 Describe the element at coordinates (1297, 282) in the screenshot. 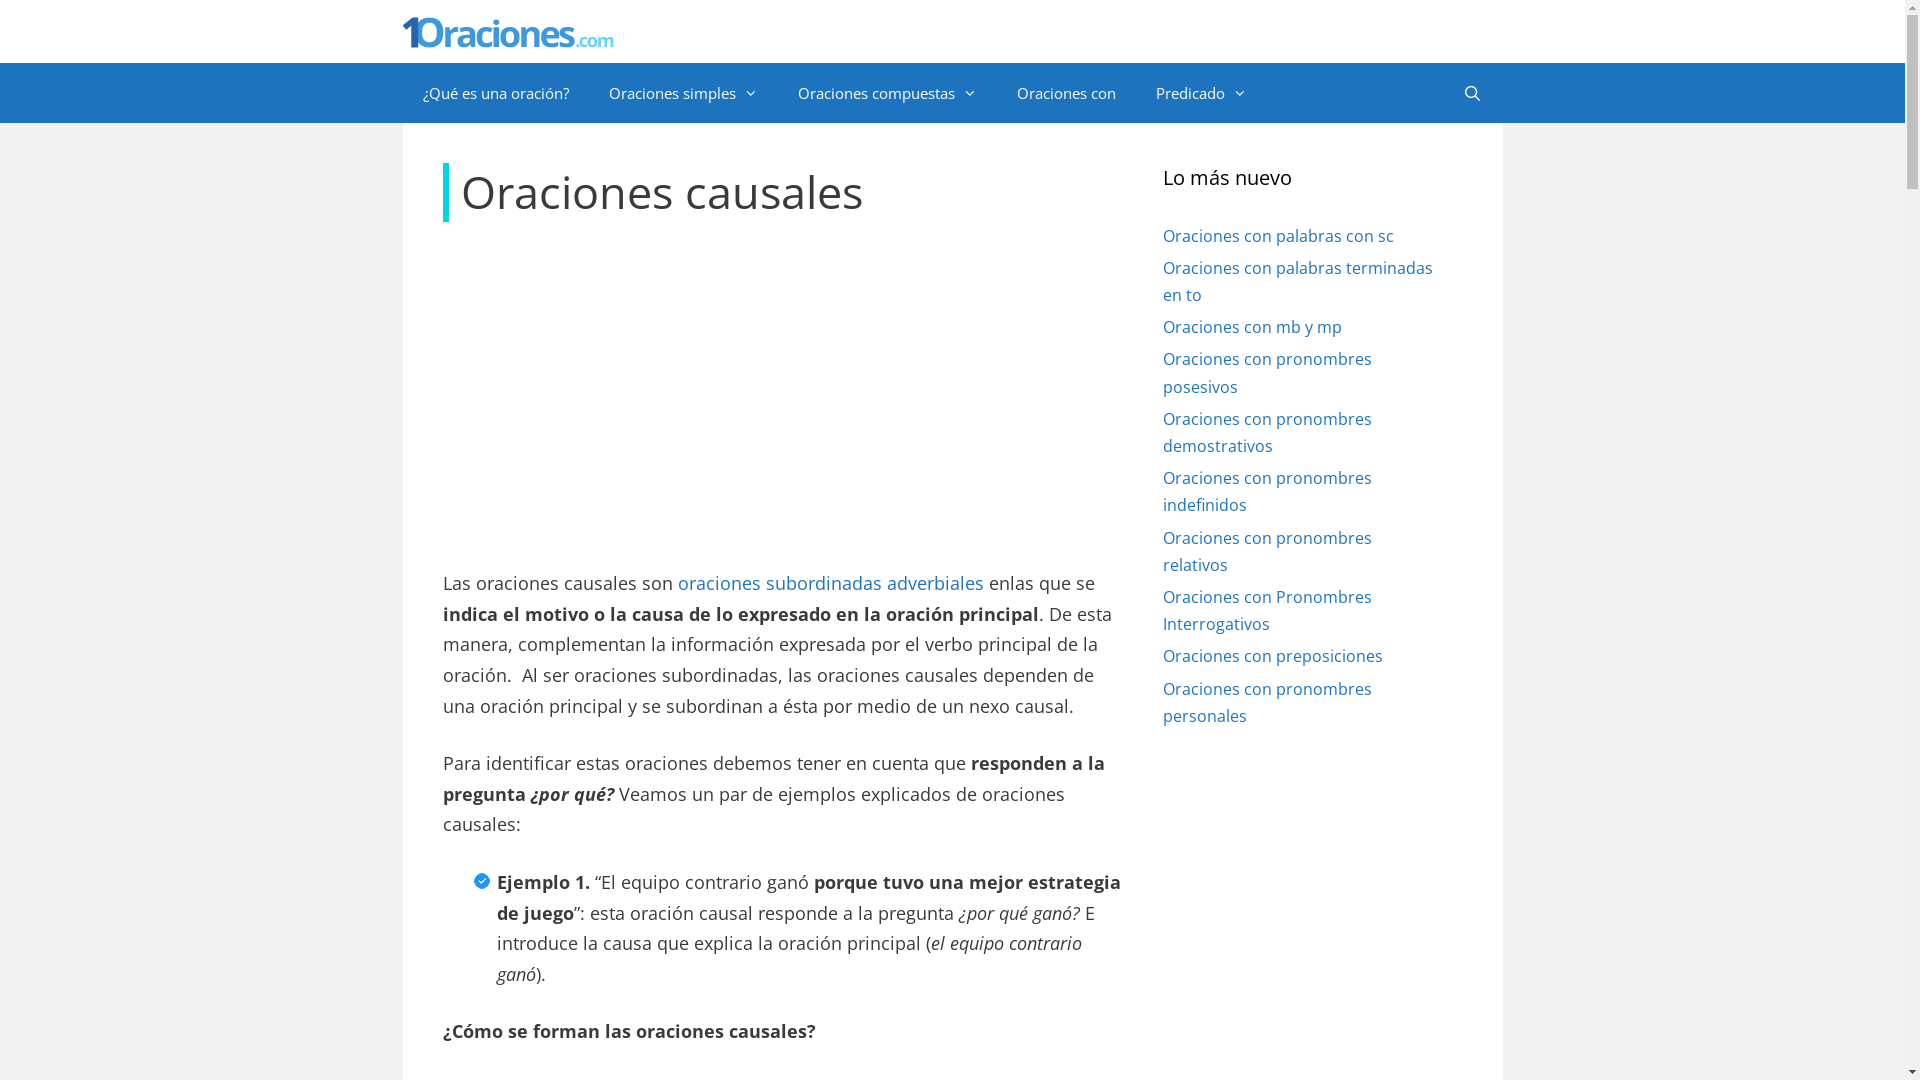

I see `Oraciones con palabras terminadas en to` at that location.